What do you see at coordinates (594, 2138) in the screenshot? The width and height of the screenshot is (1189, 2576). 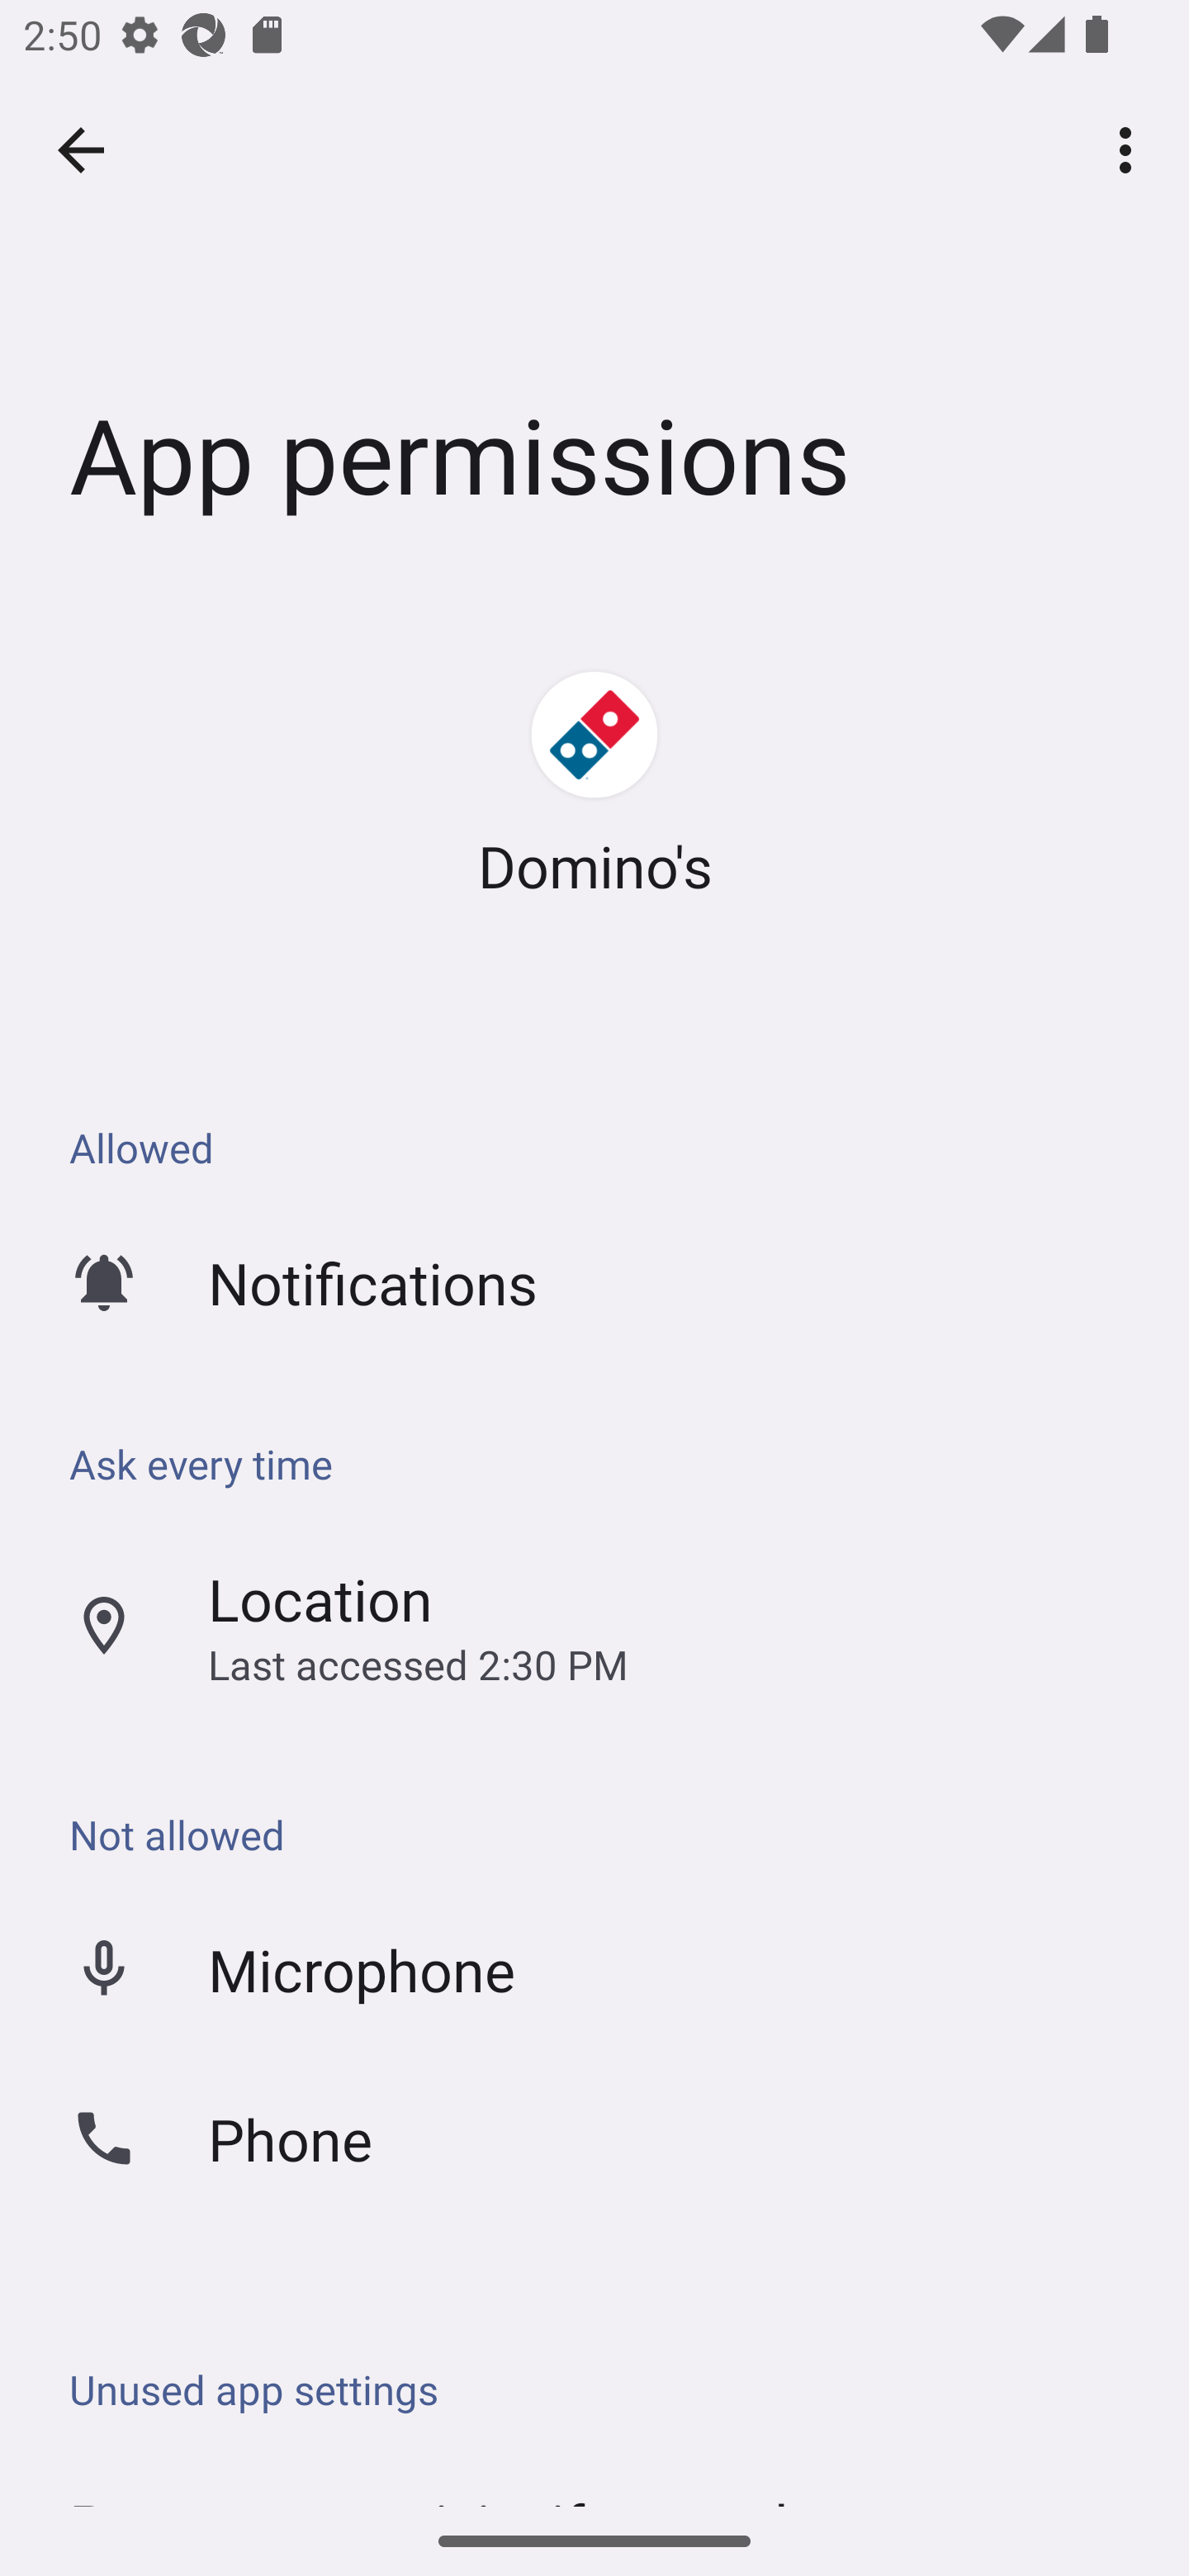 I see `Phone` at bounding box center [594, 2138].